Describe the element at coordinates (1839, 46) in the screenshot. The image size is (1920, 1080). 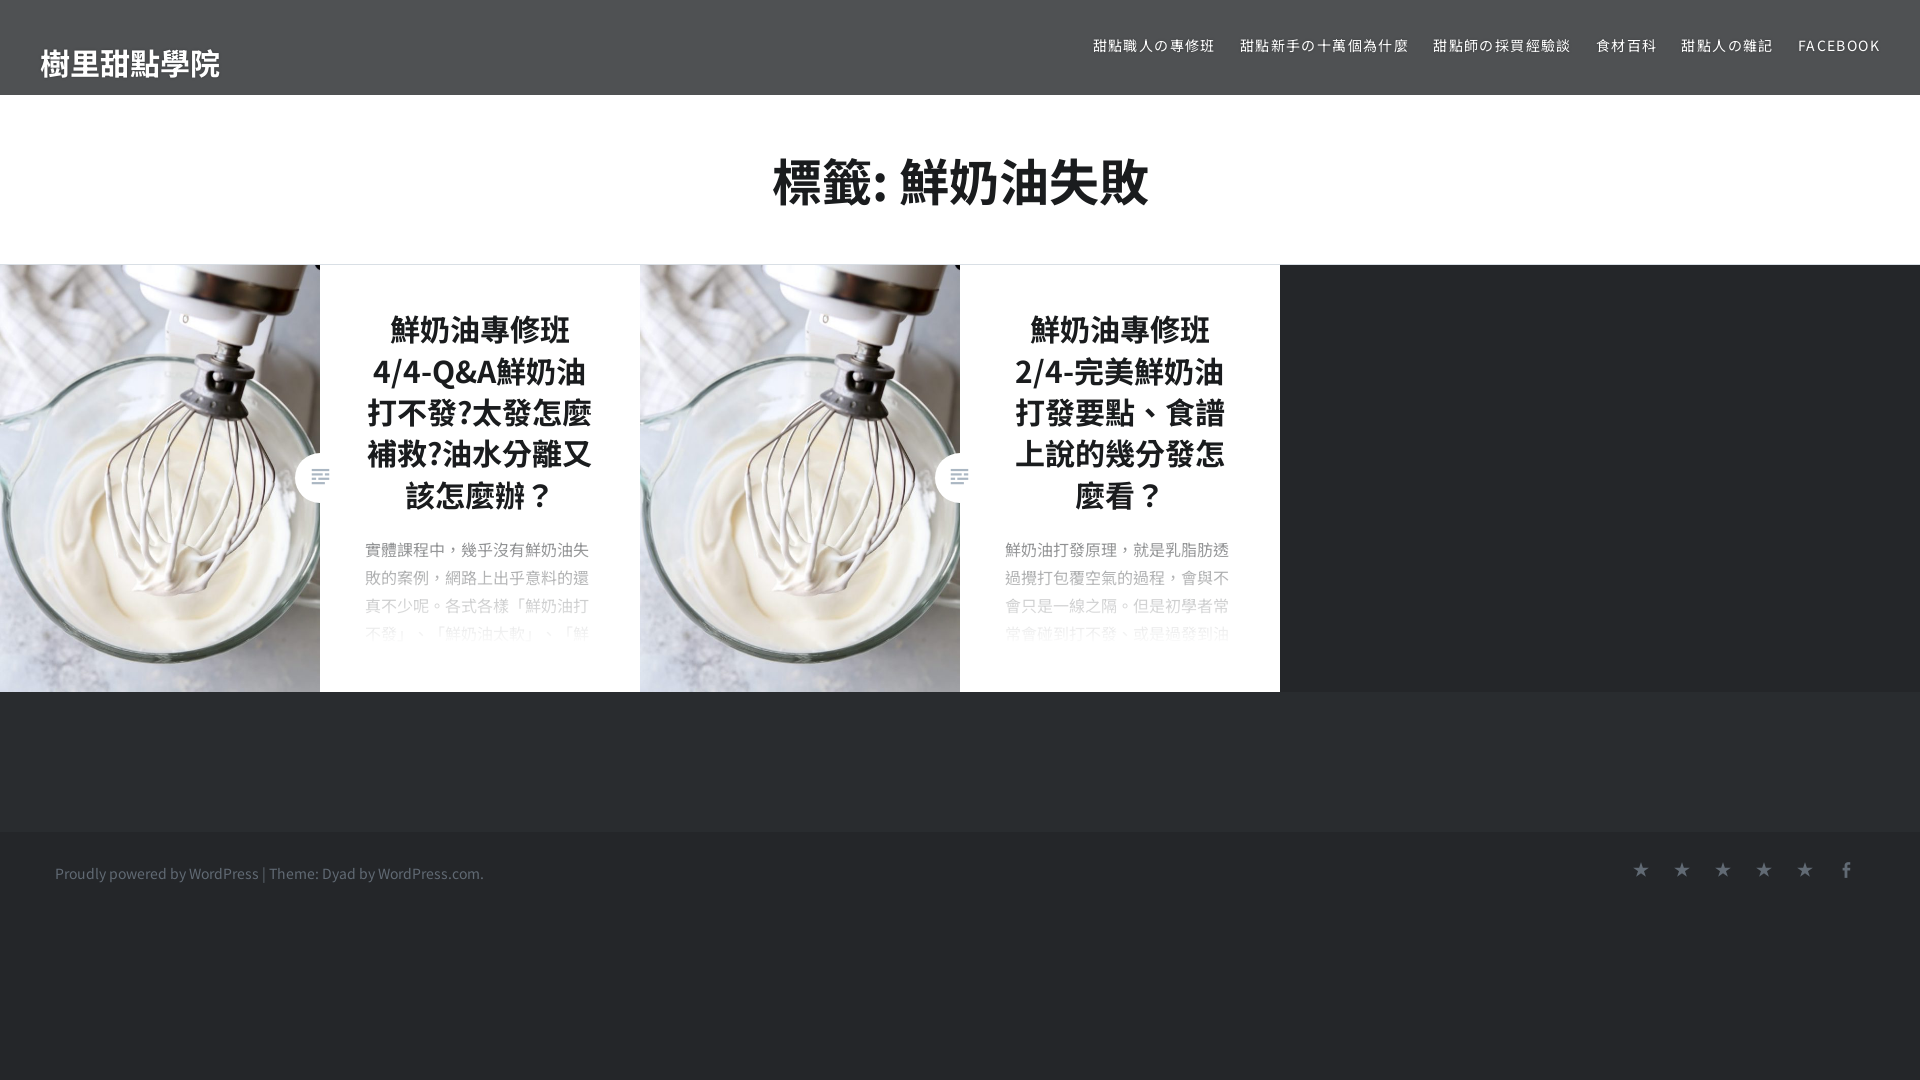
I see `FACEBOOK` at that location.